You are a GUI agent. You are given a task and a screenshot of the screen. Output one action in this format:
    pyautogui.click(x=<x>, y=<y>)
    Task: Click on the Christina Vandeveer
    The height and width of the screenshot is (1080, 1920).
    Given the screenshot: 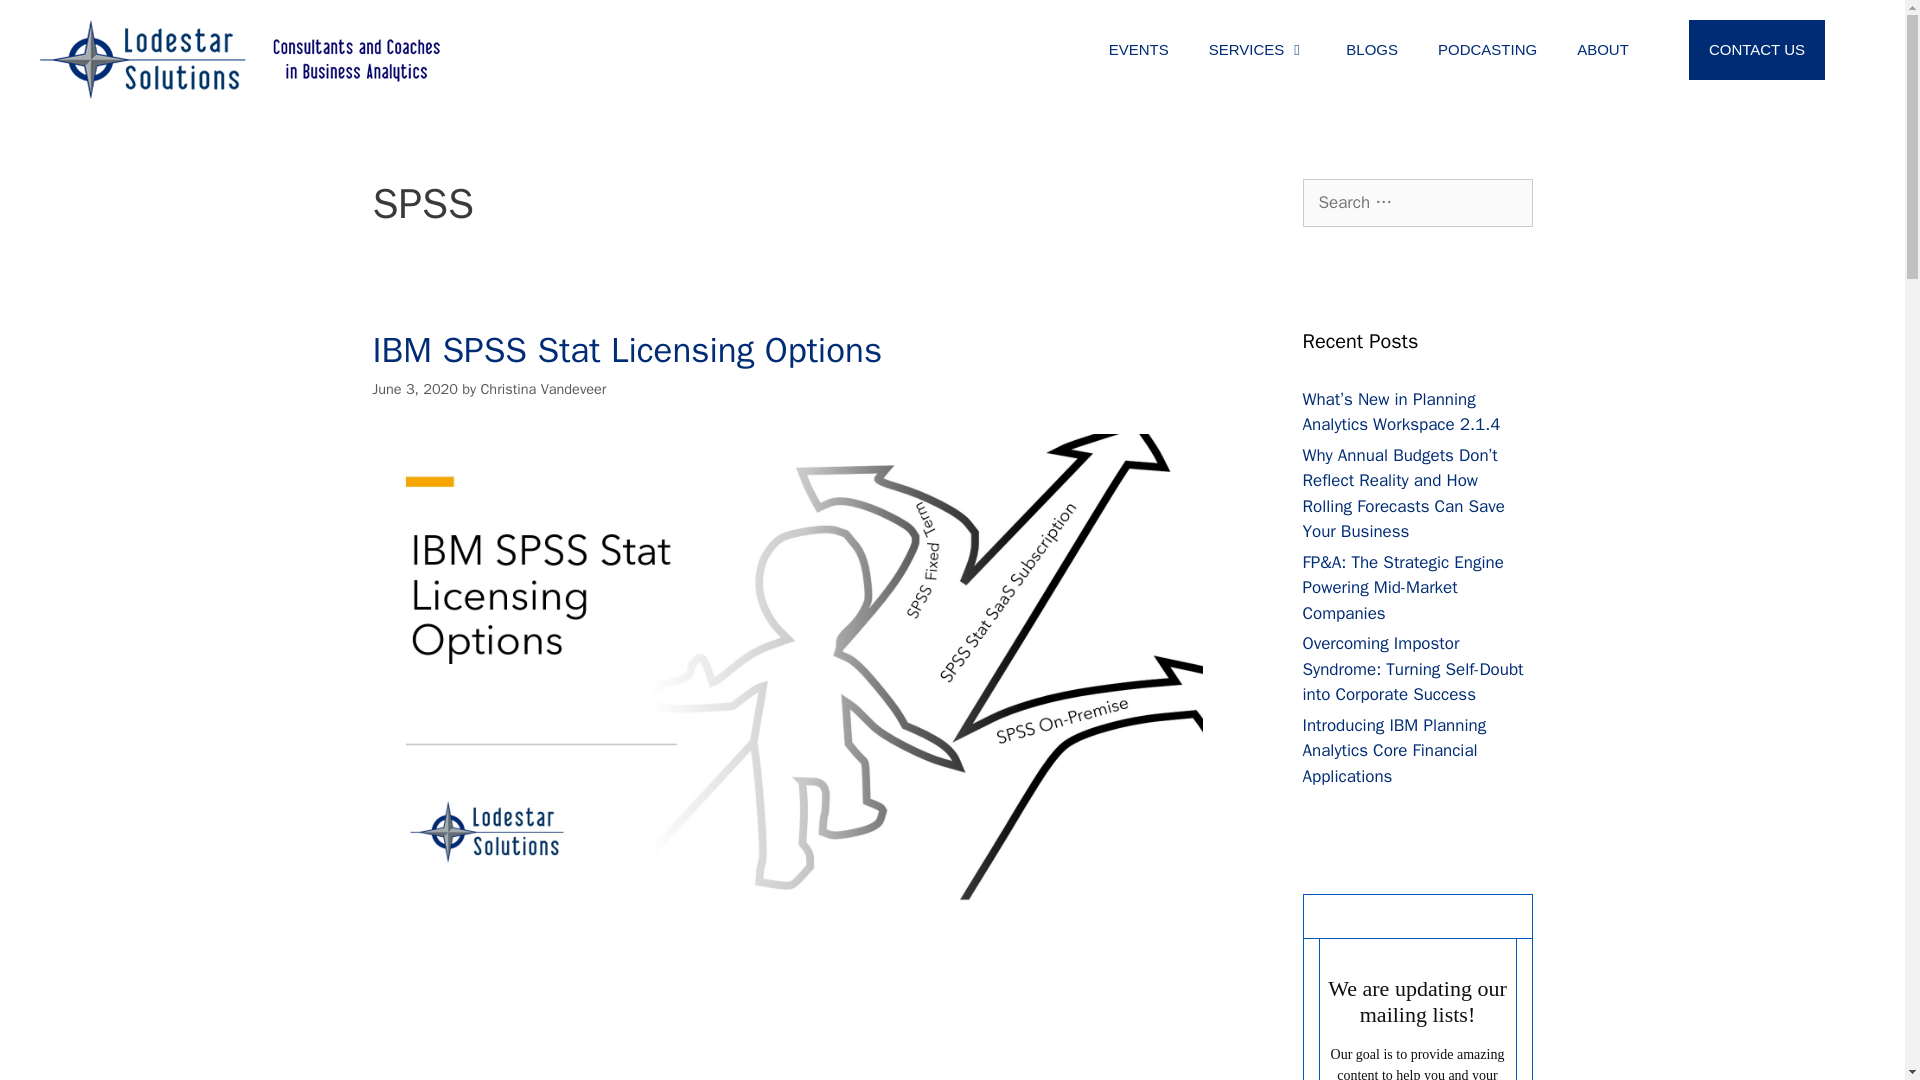 What is the action you would take?
    pyautogui.click(x=543, y=389)
    